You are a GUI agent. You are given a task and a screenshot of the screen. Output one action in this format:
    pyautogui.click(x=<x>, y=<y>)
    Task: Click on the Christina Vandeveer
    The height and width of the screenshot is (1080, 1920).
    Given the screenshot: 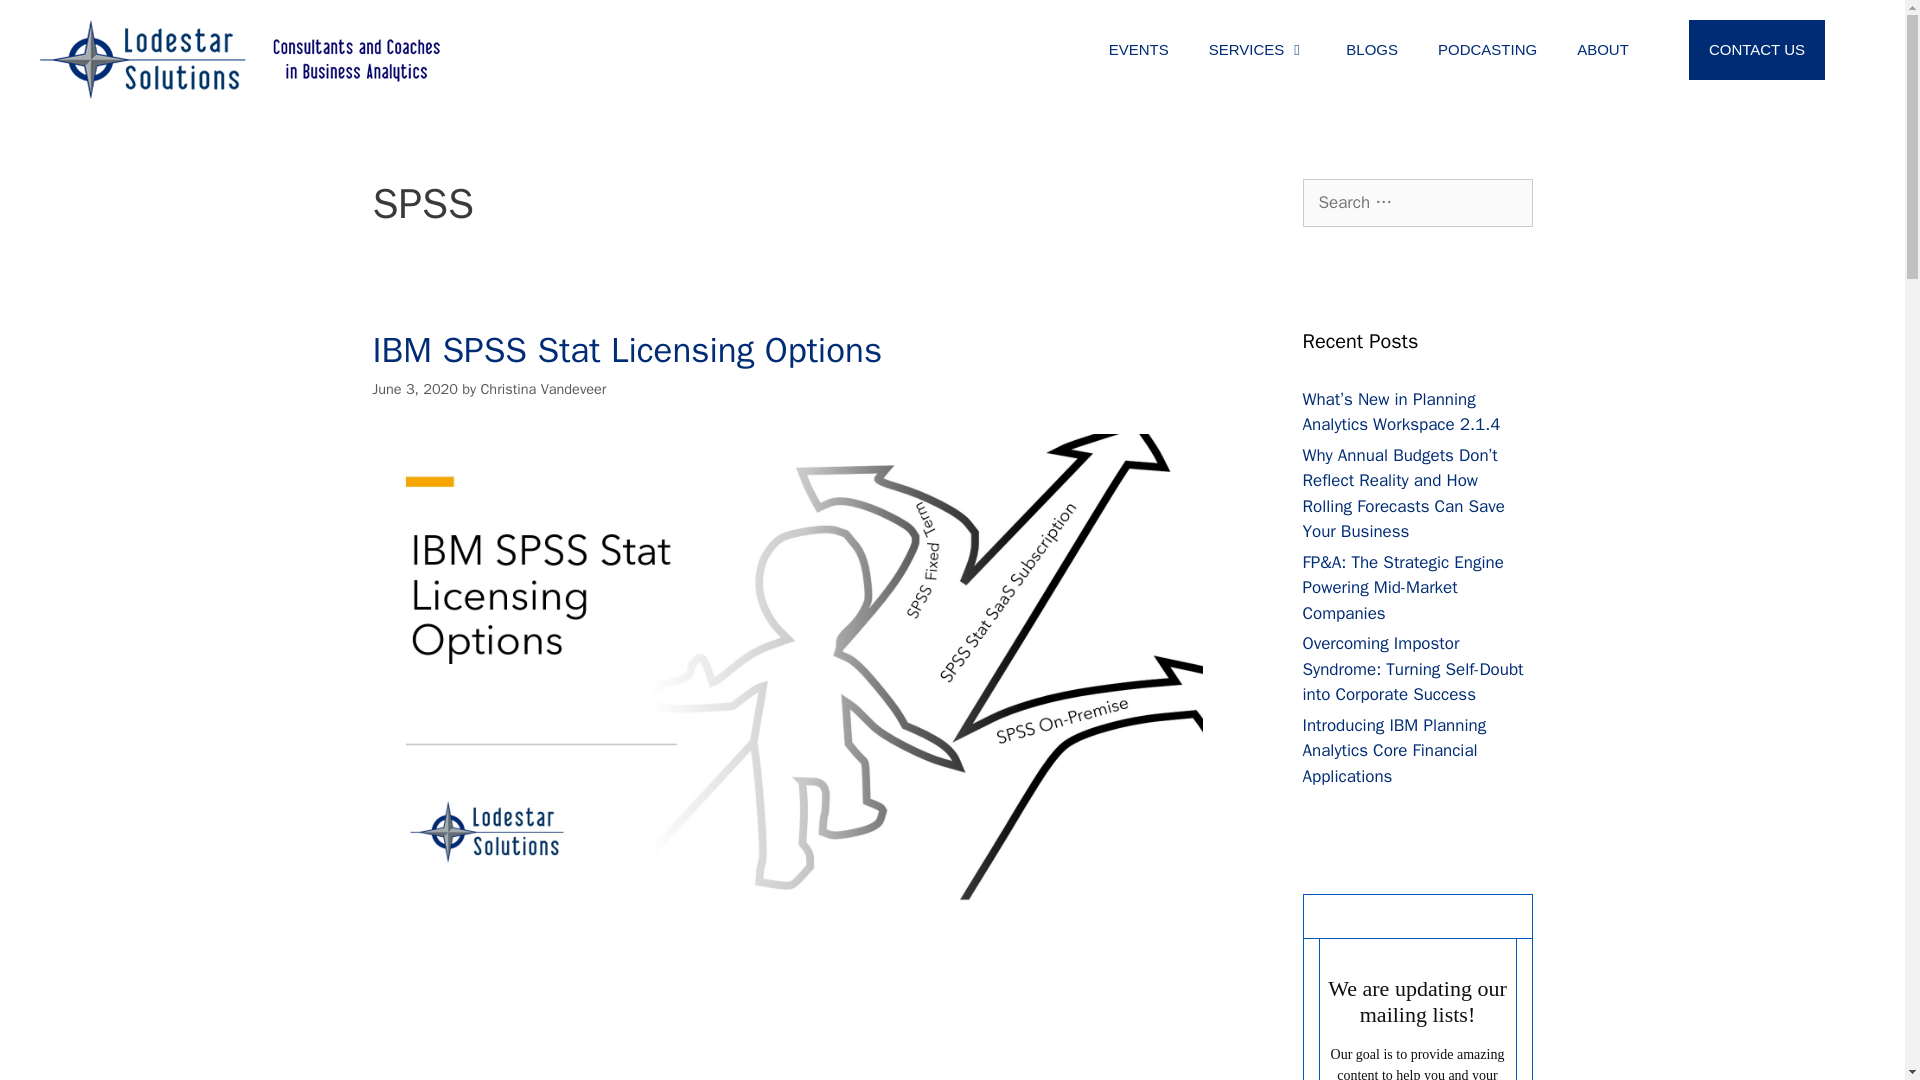 What is the action you would take?
    pyautogui.click(x=543, y=389)
    